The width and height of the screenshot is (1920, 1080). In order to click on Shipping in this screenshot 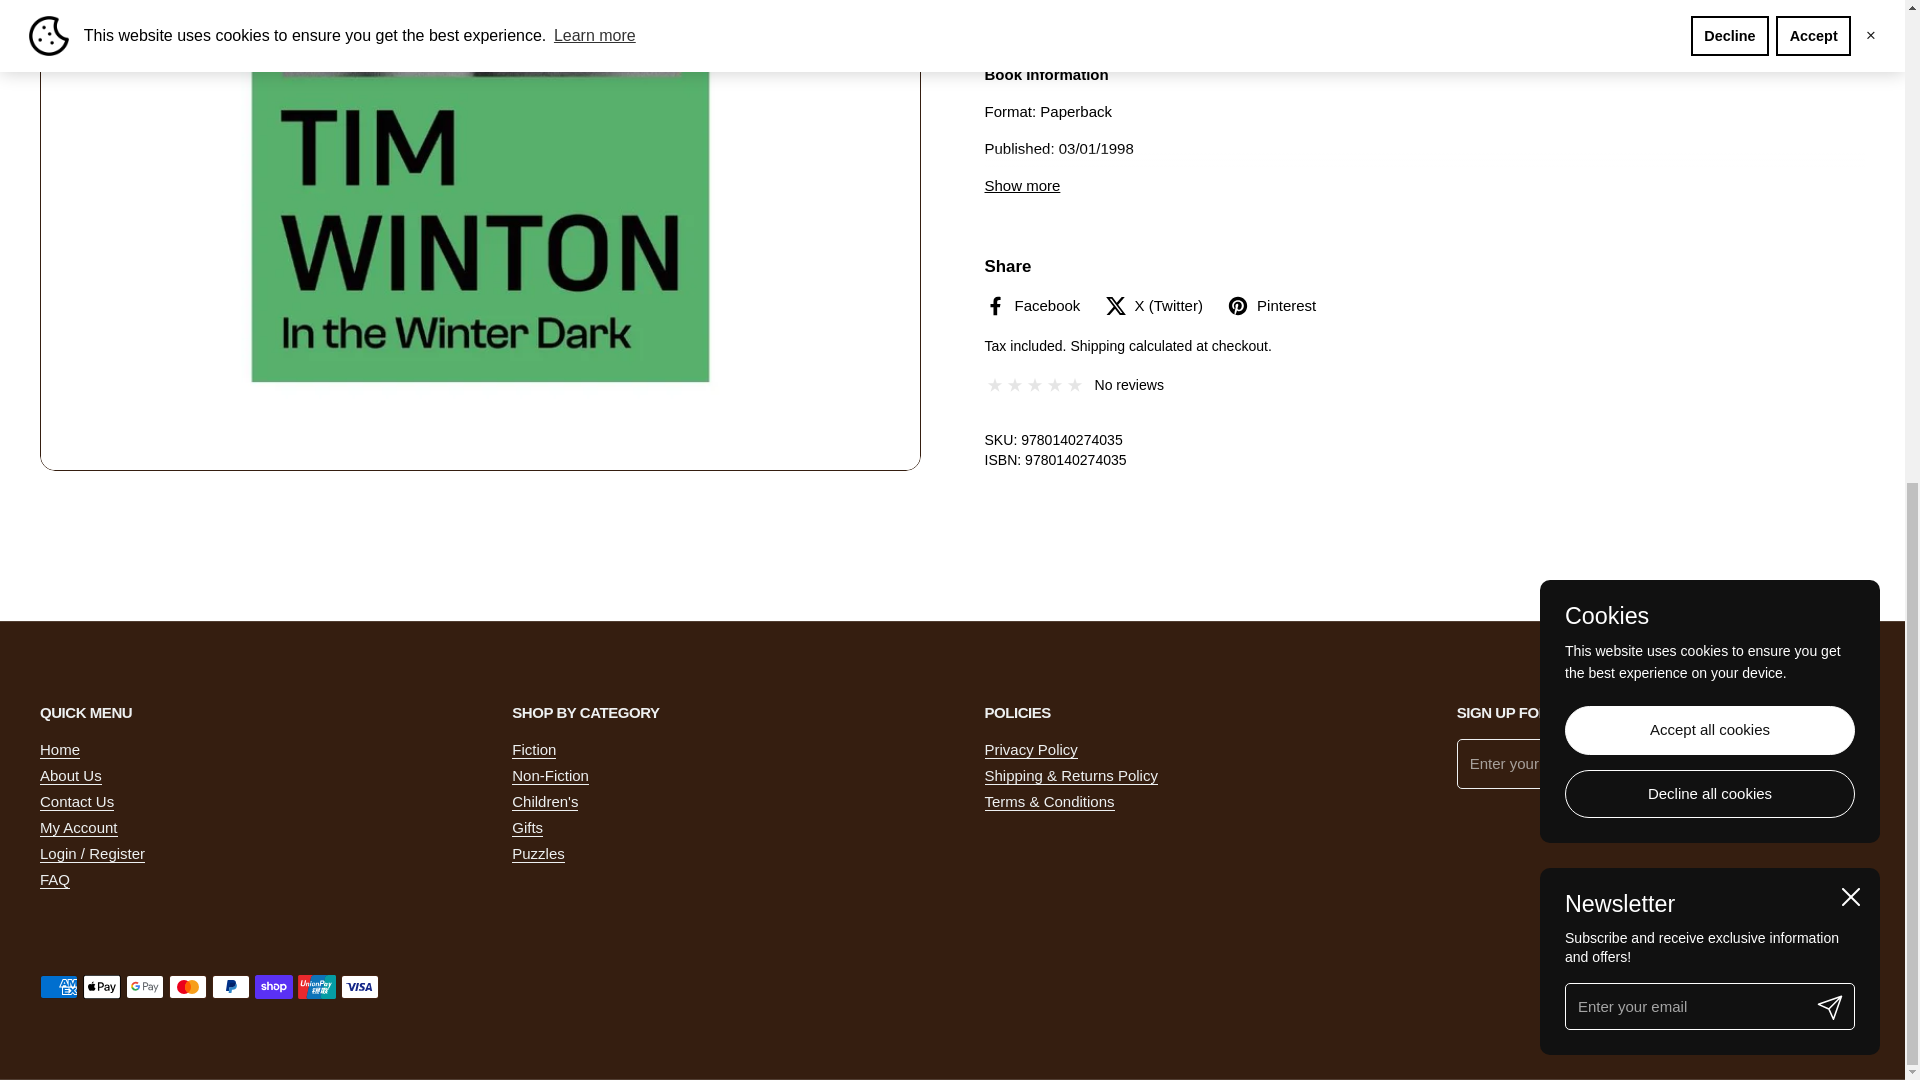, I will do `click(1097, 346)`.